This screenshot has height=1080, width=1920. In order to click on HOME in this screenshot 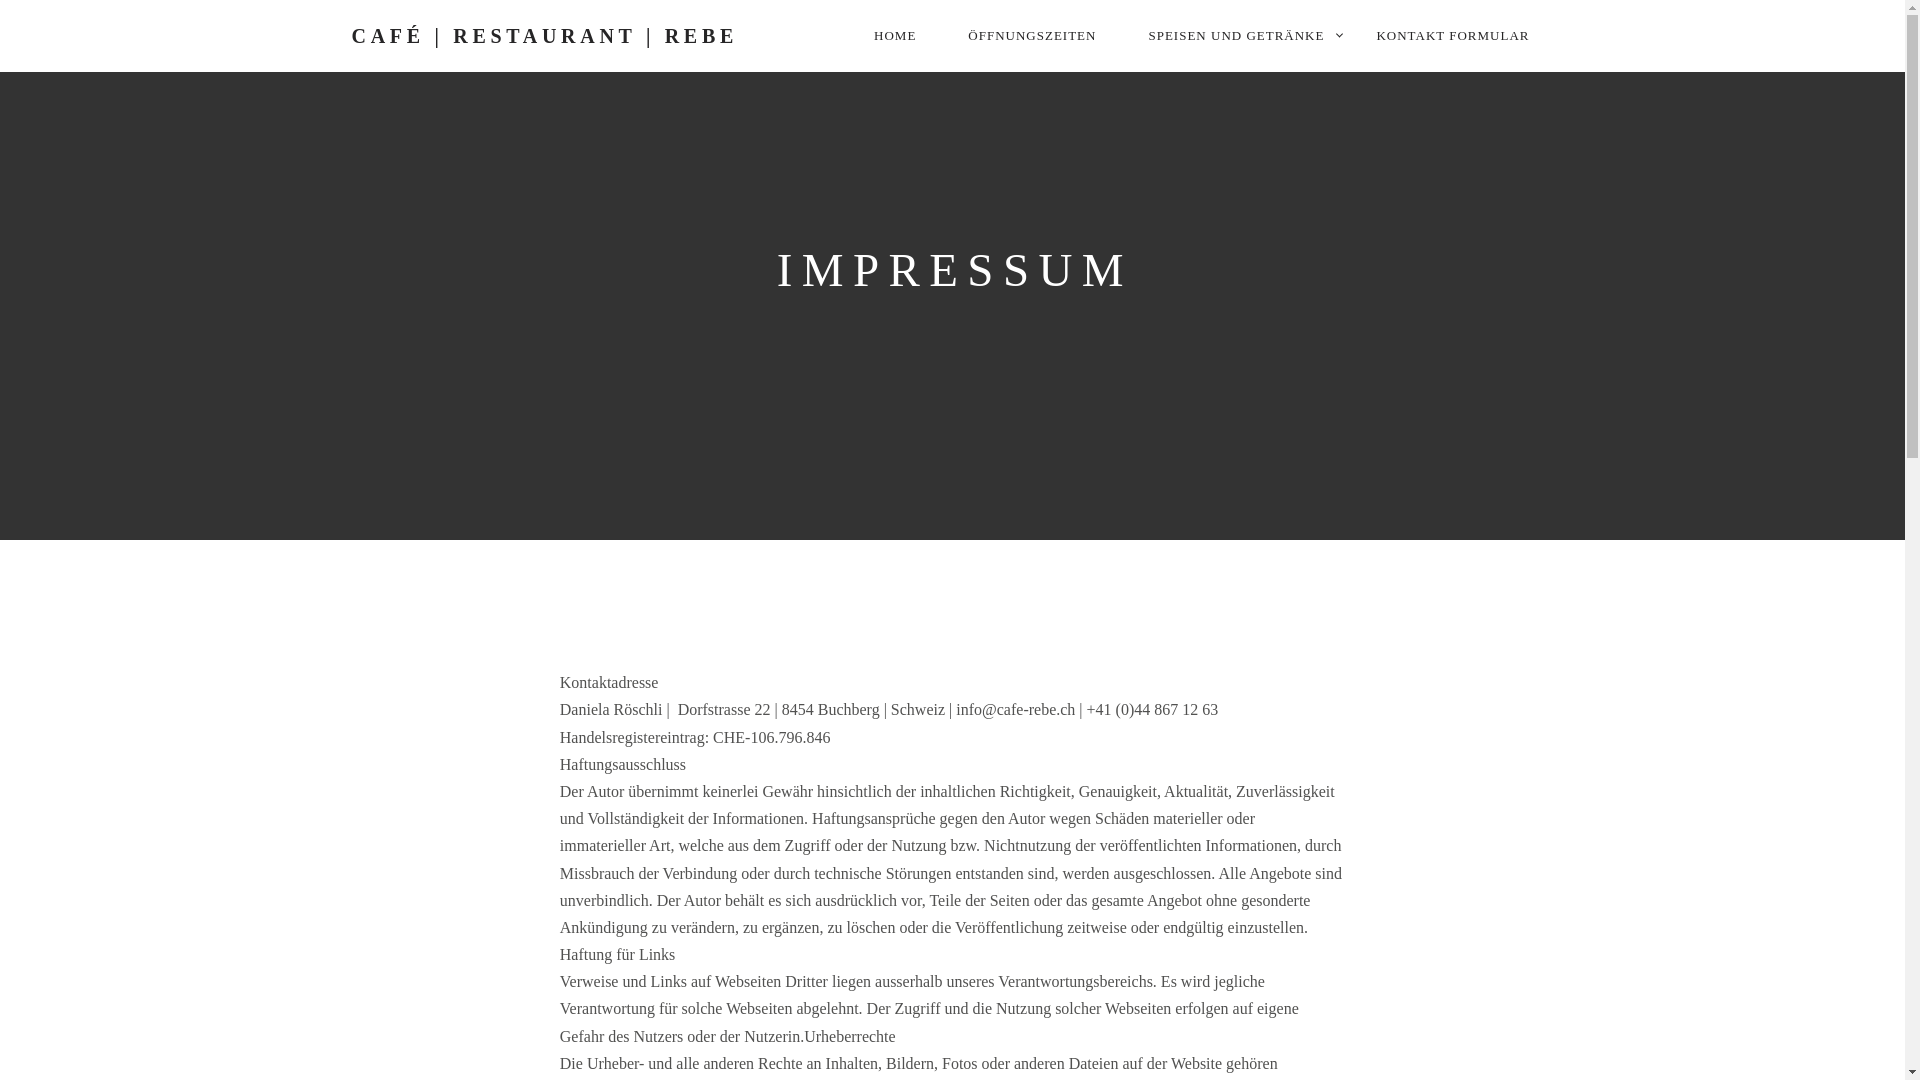, I will do `click(895, 36)`.